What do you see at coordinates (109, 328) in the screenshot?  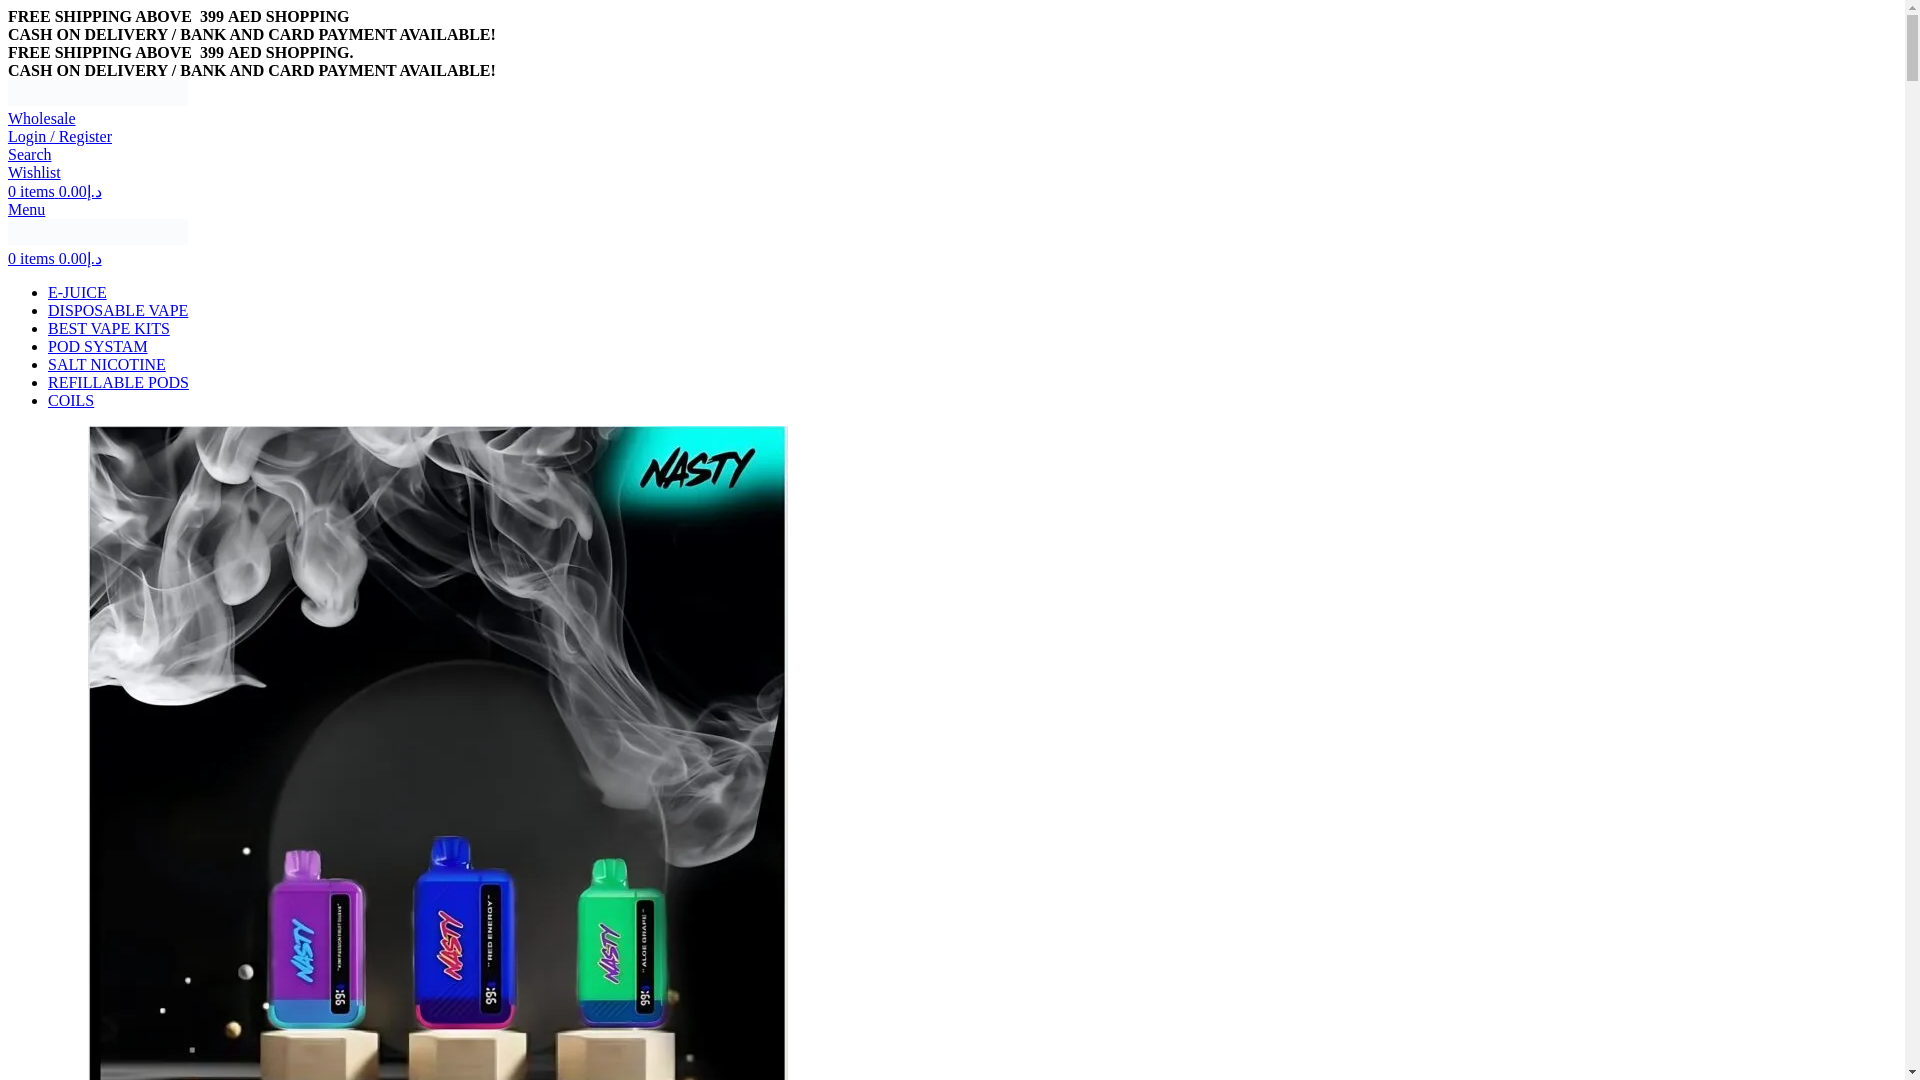 I see `BEST VAPE KITS` at bounding box center [109, 328].